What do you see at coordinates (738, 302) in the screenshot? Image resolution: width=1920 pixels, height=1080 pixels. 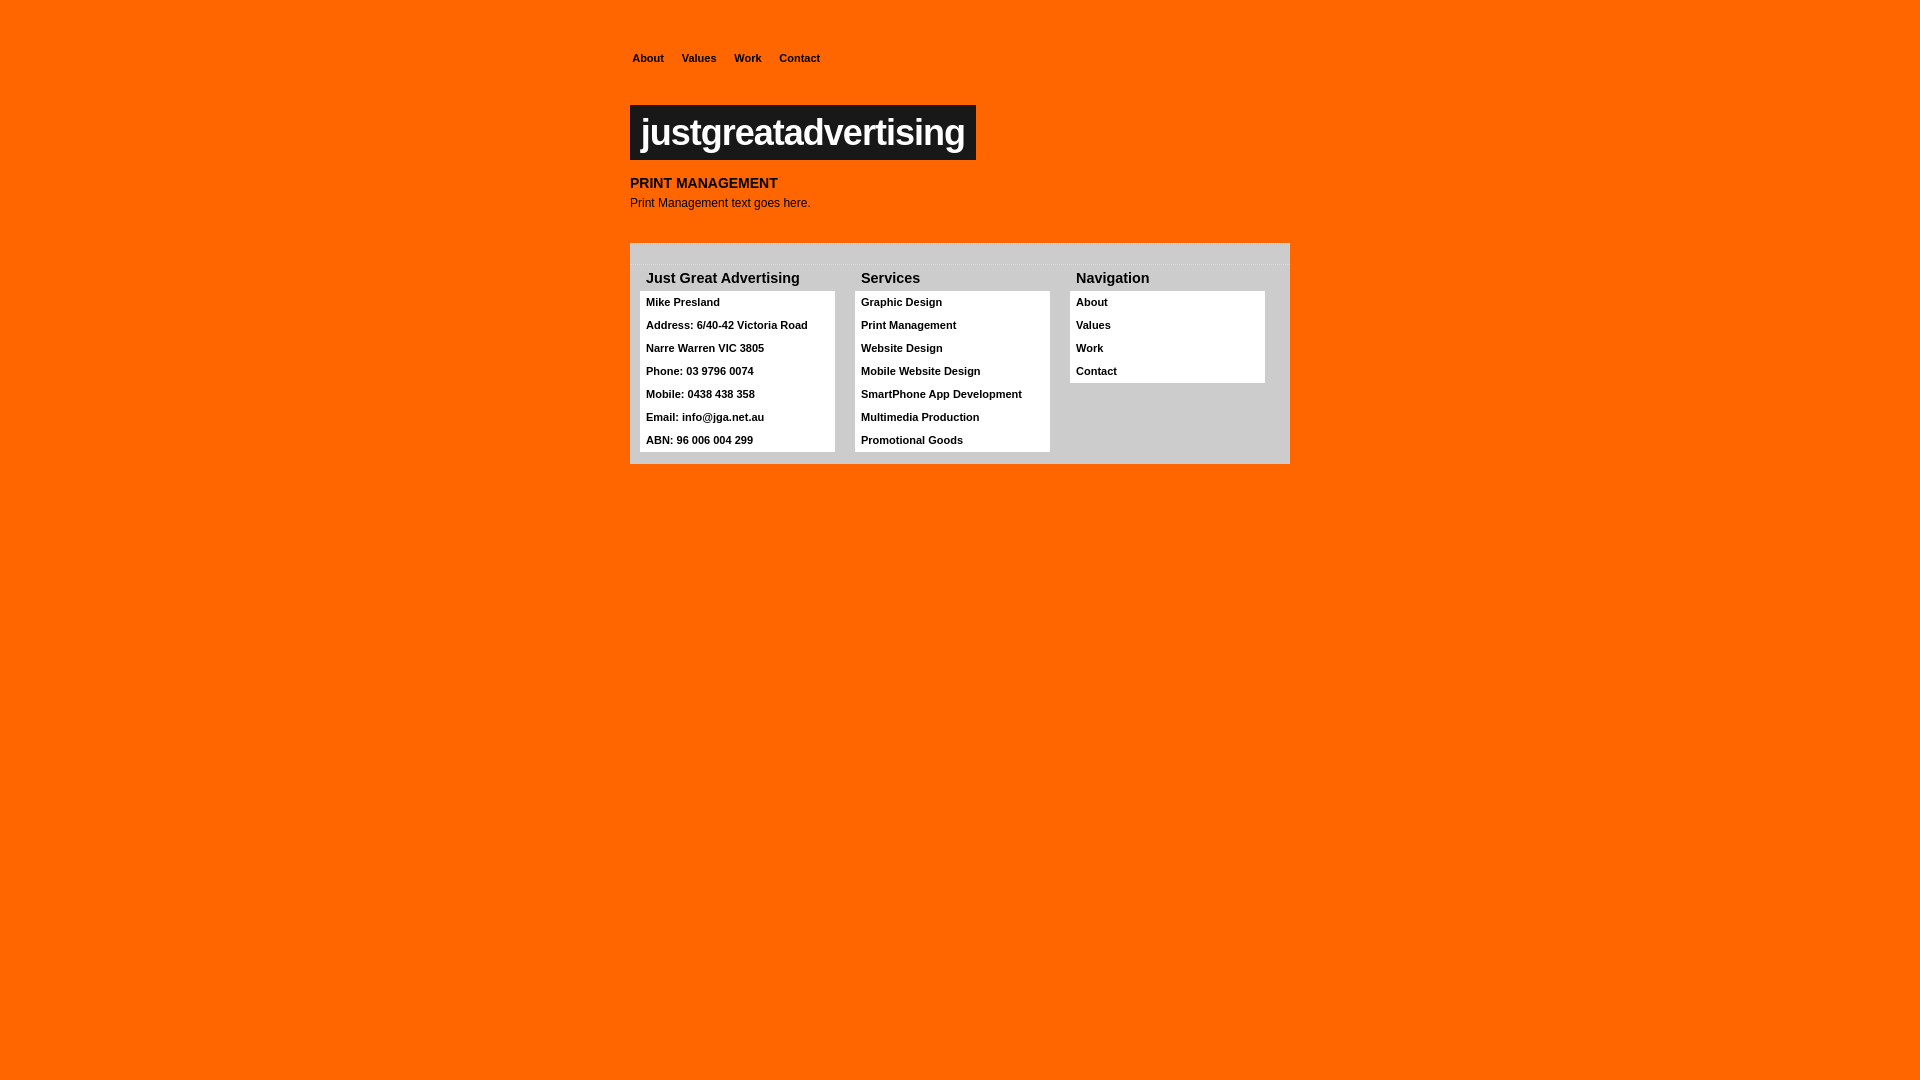 I see `Mike Presland` at bounding box center [738, 302].